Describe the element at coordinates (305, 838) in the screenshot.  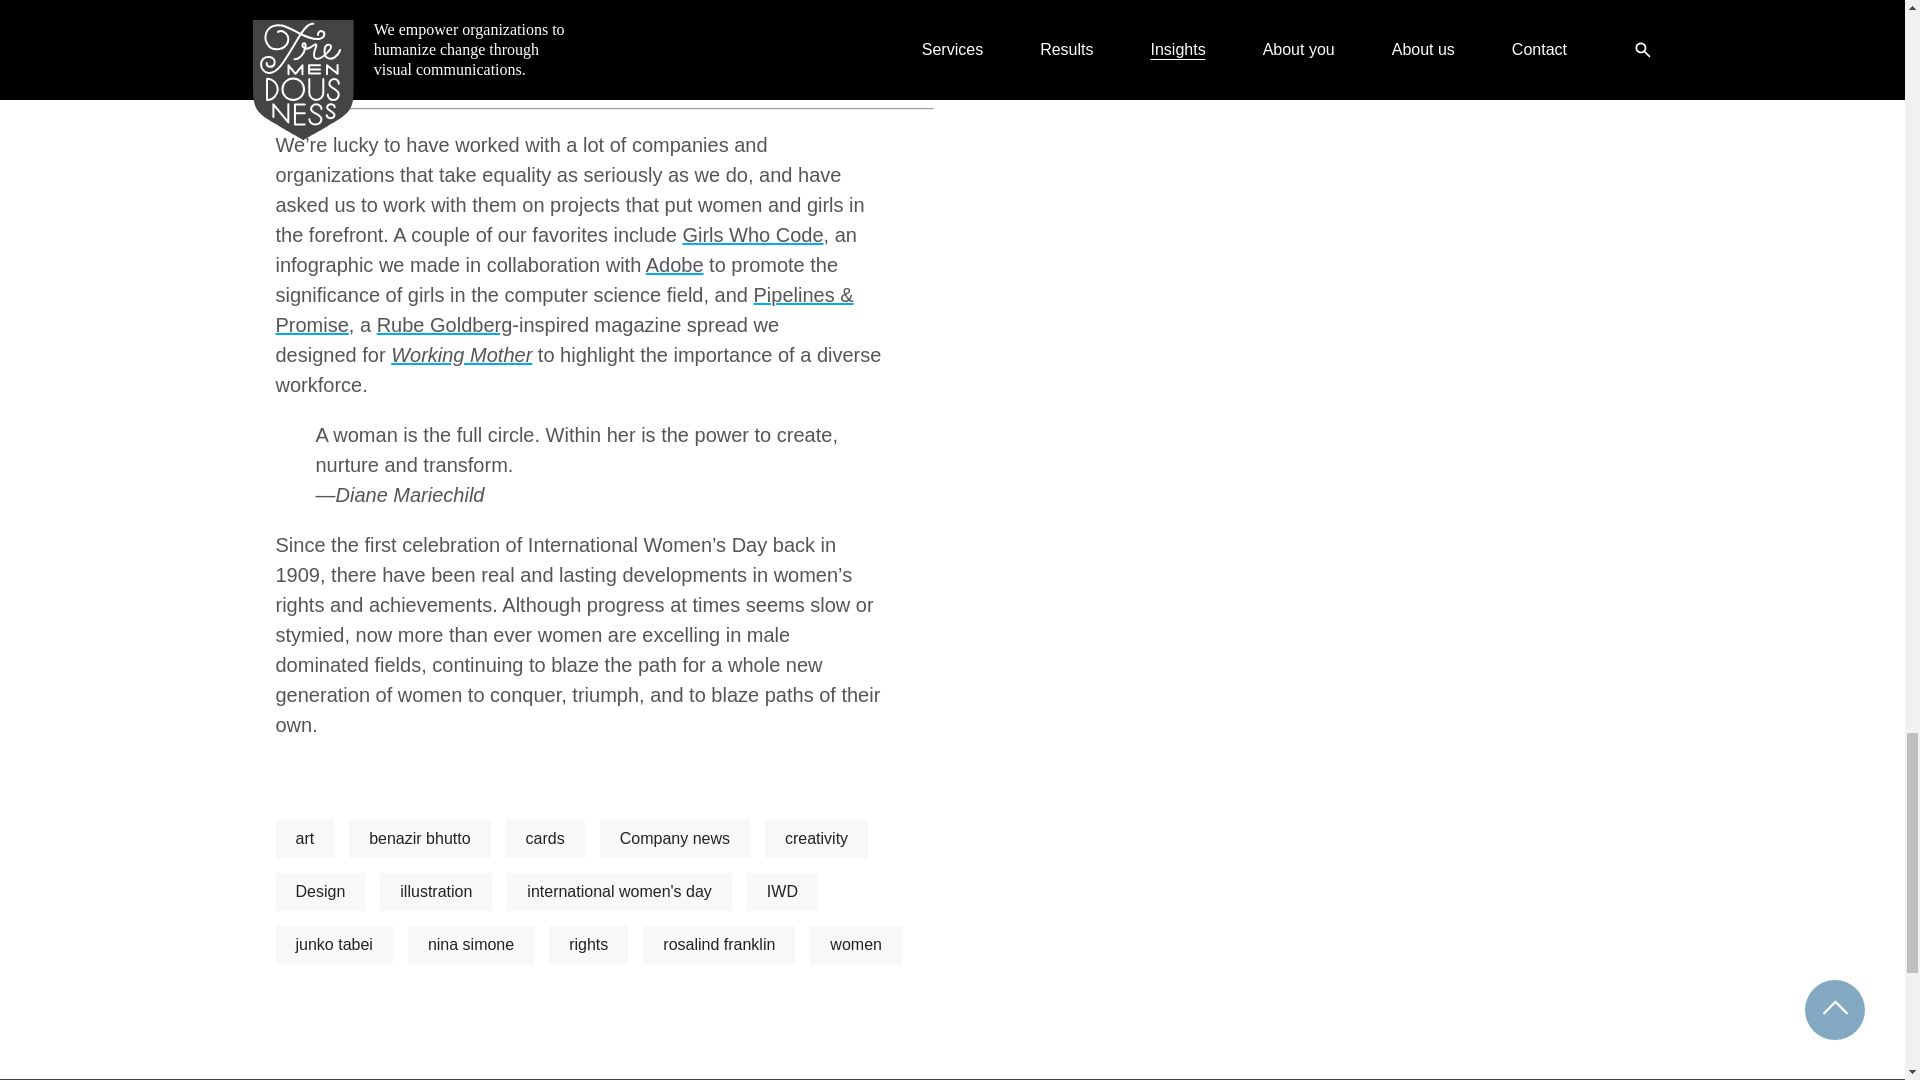
I see `art` at that location.